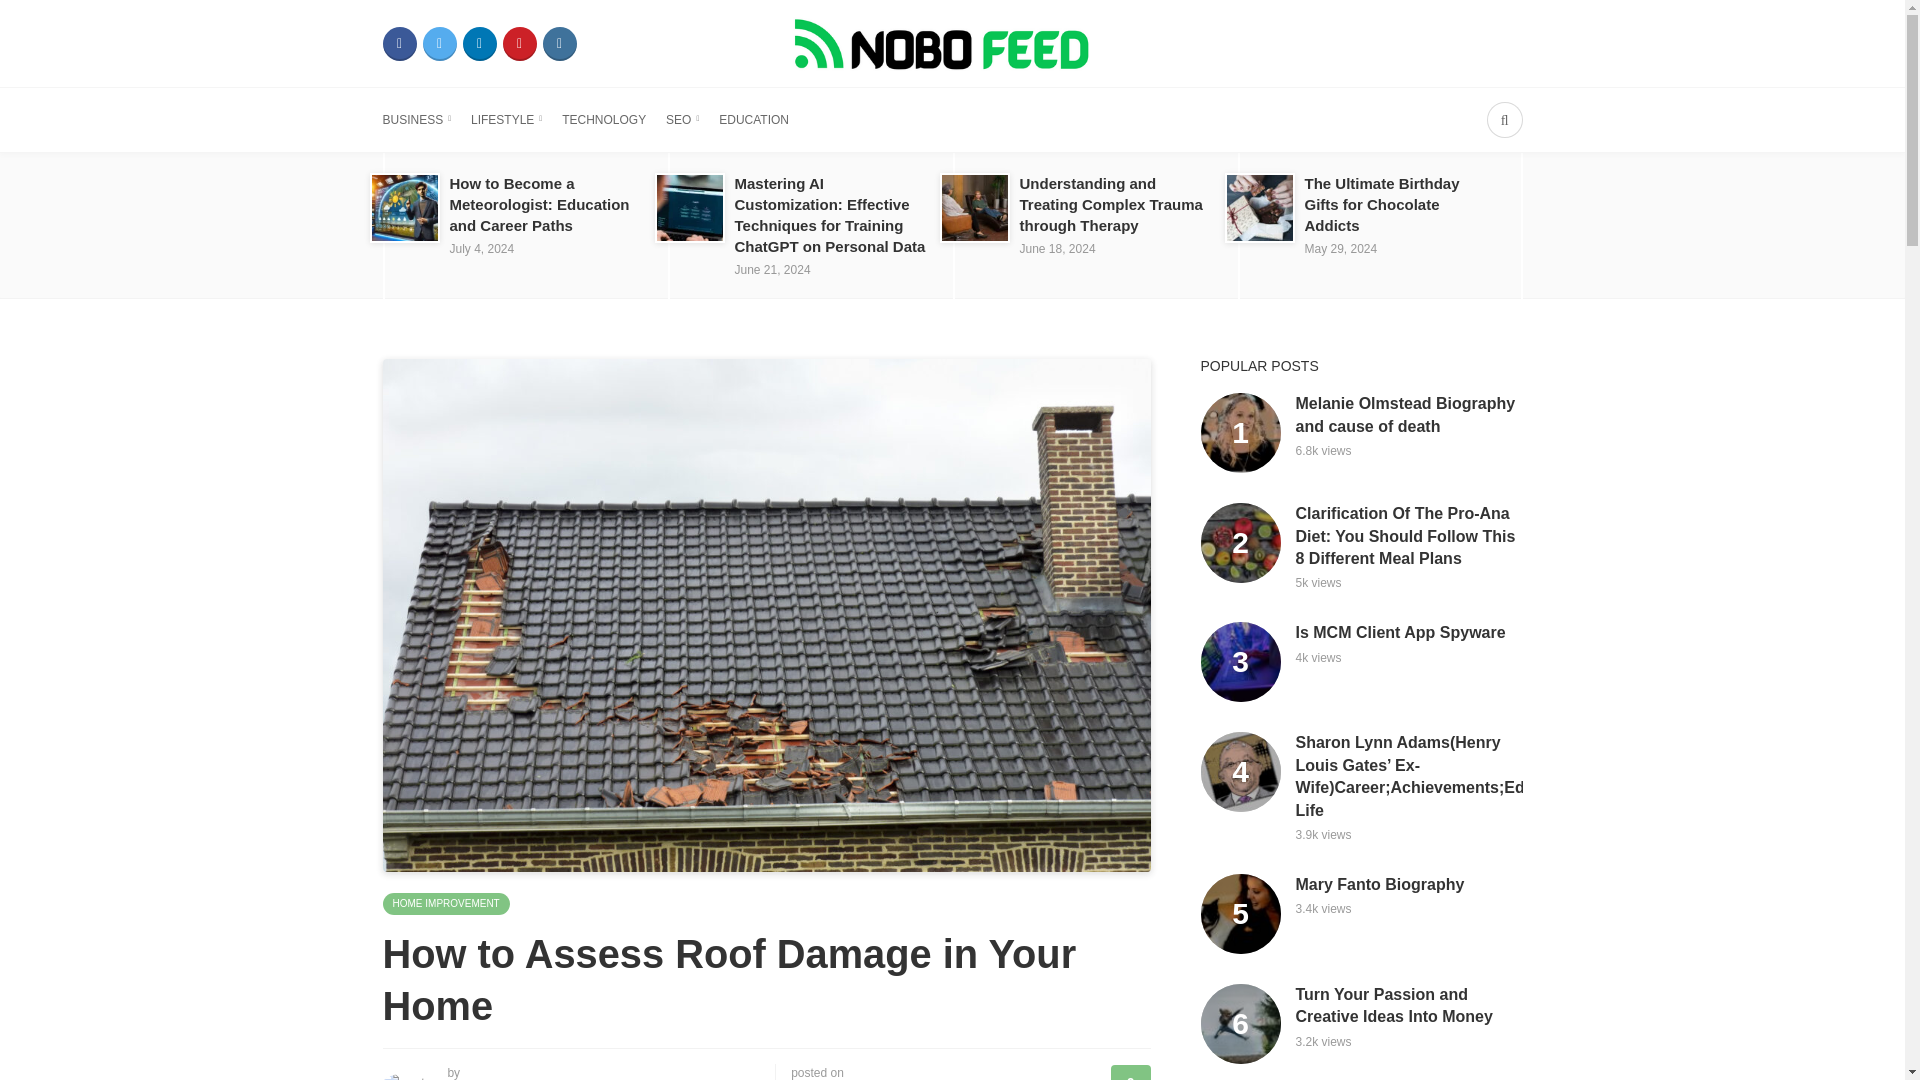 This screenshot has width=1920, height=1080. I want to click on How to Become a Meteorologist: Education and Career Paths, so click(539, 204).